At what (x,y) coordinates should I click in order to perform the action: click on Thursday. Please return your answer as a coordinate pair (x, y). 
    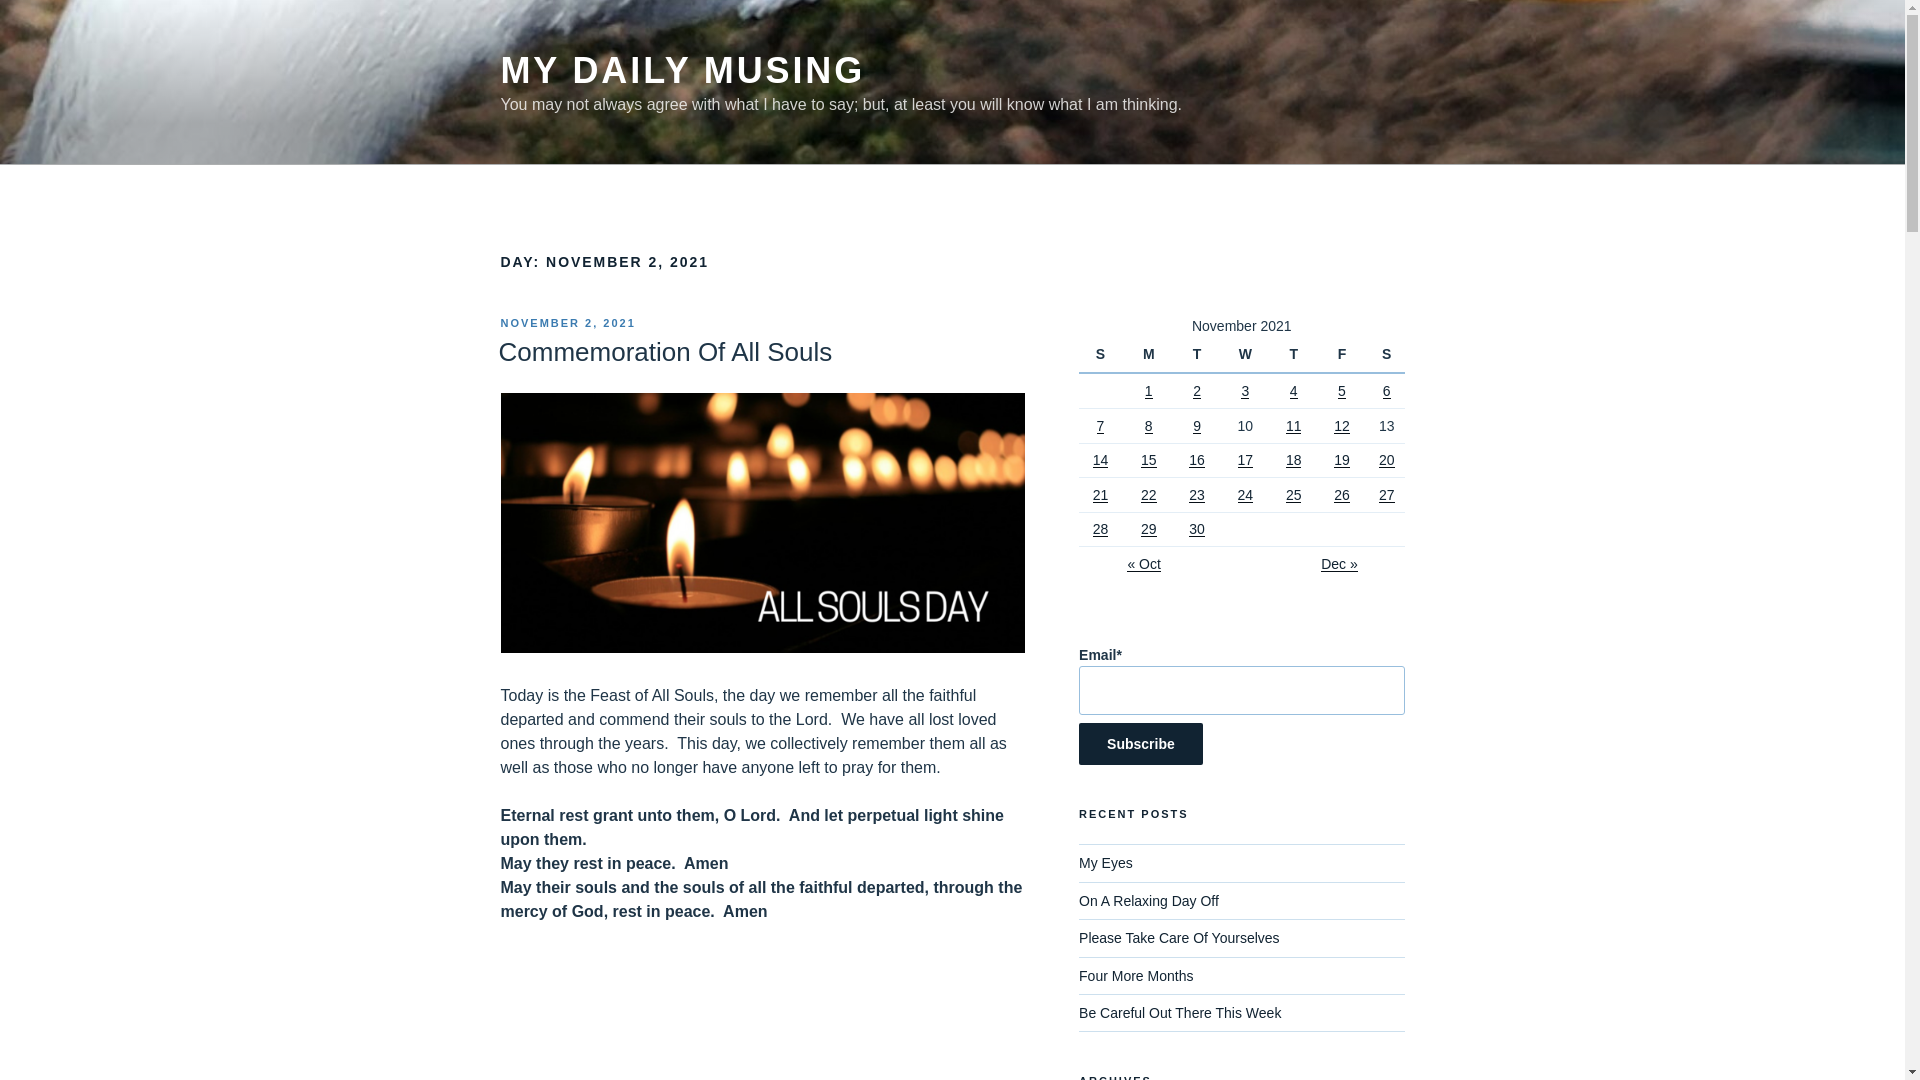
    Looking at the image, I should click on (1296, 354).